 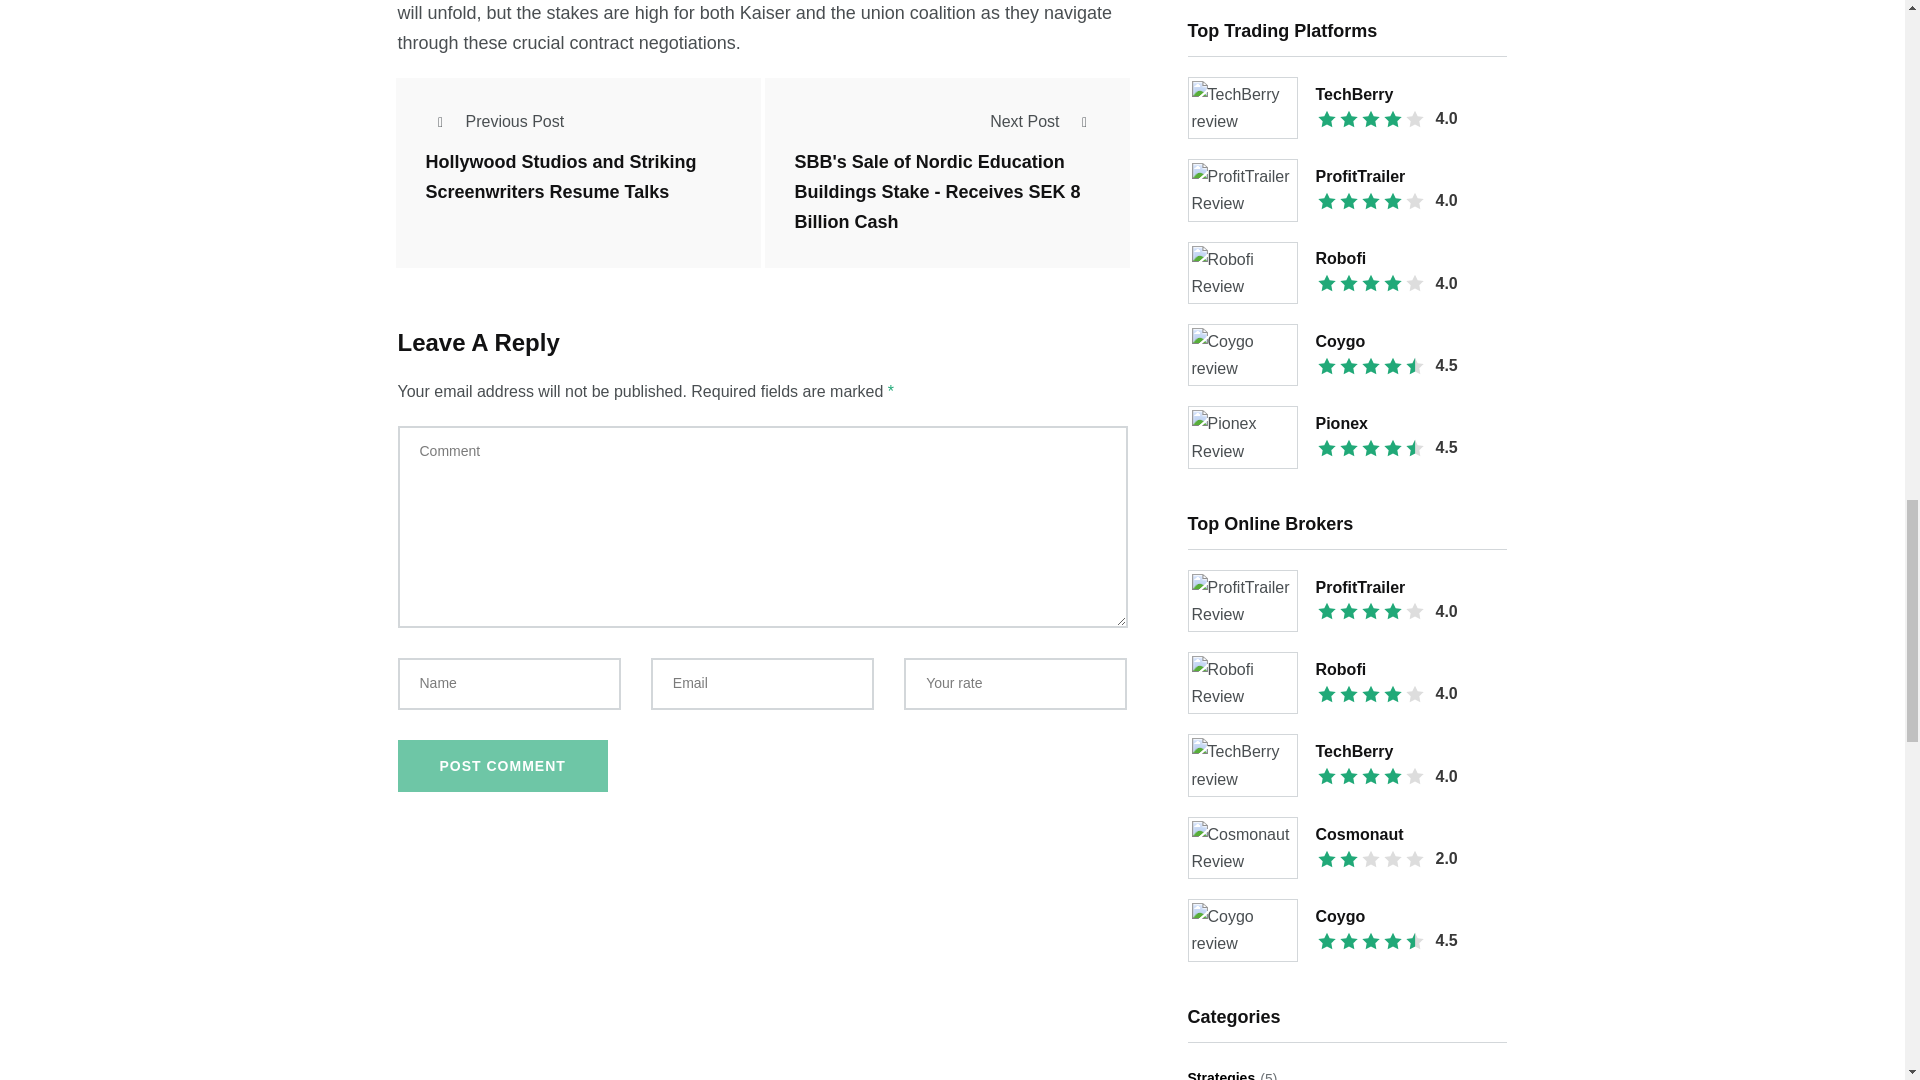 I want to click on POST COMMENT, so click(x=502, y=765).